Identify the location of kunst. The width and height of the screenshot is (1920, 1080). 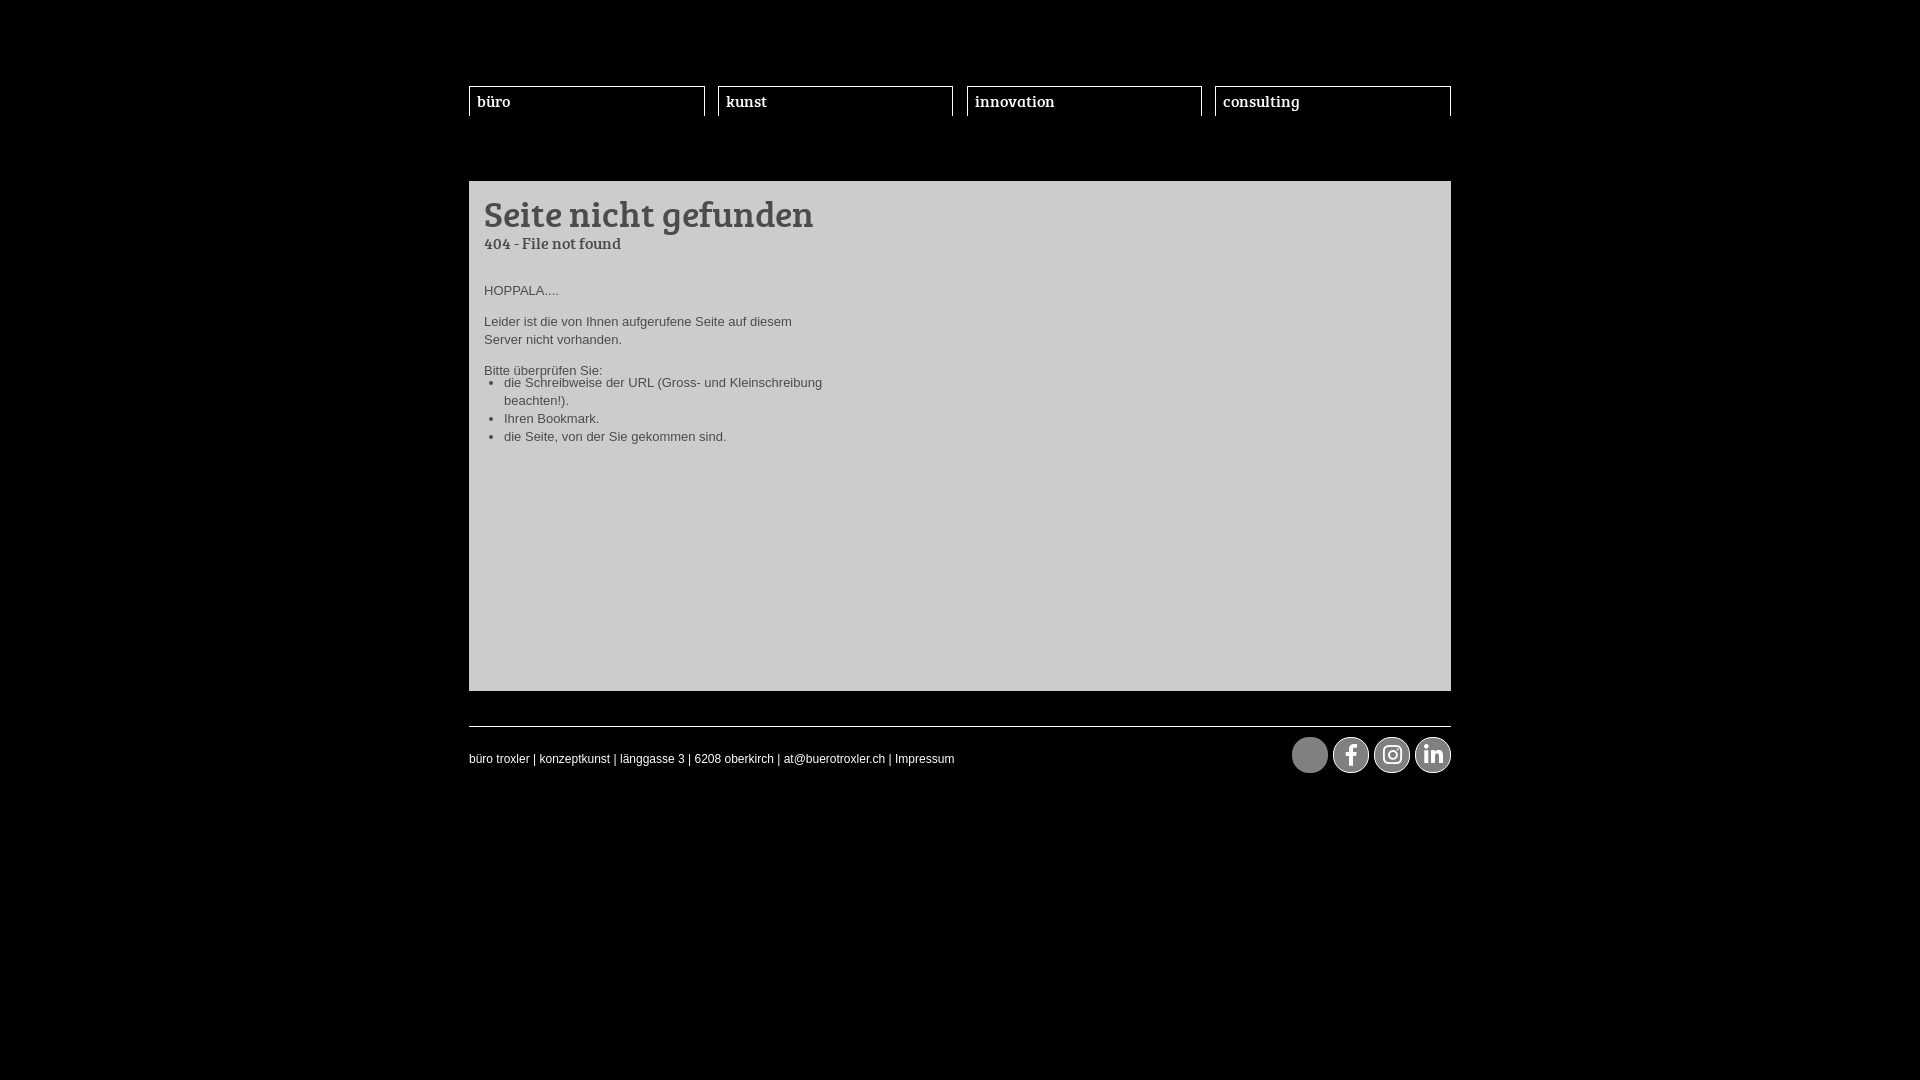
(836, 101).